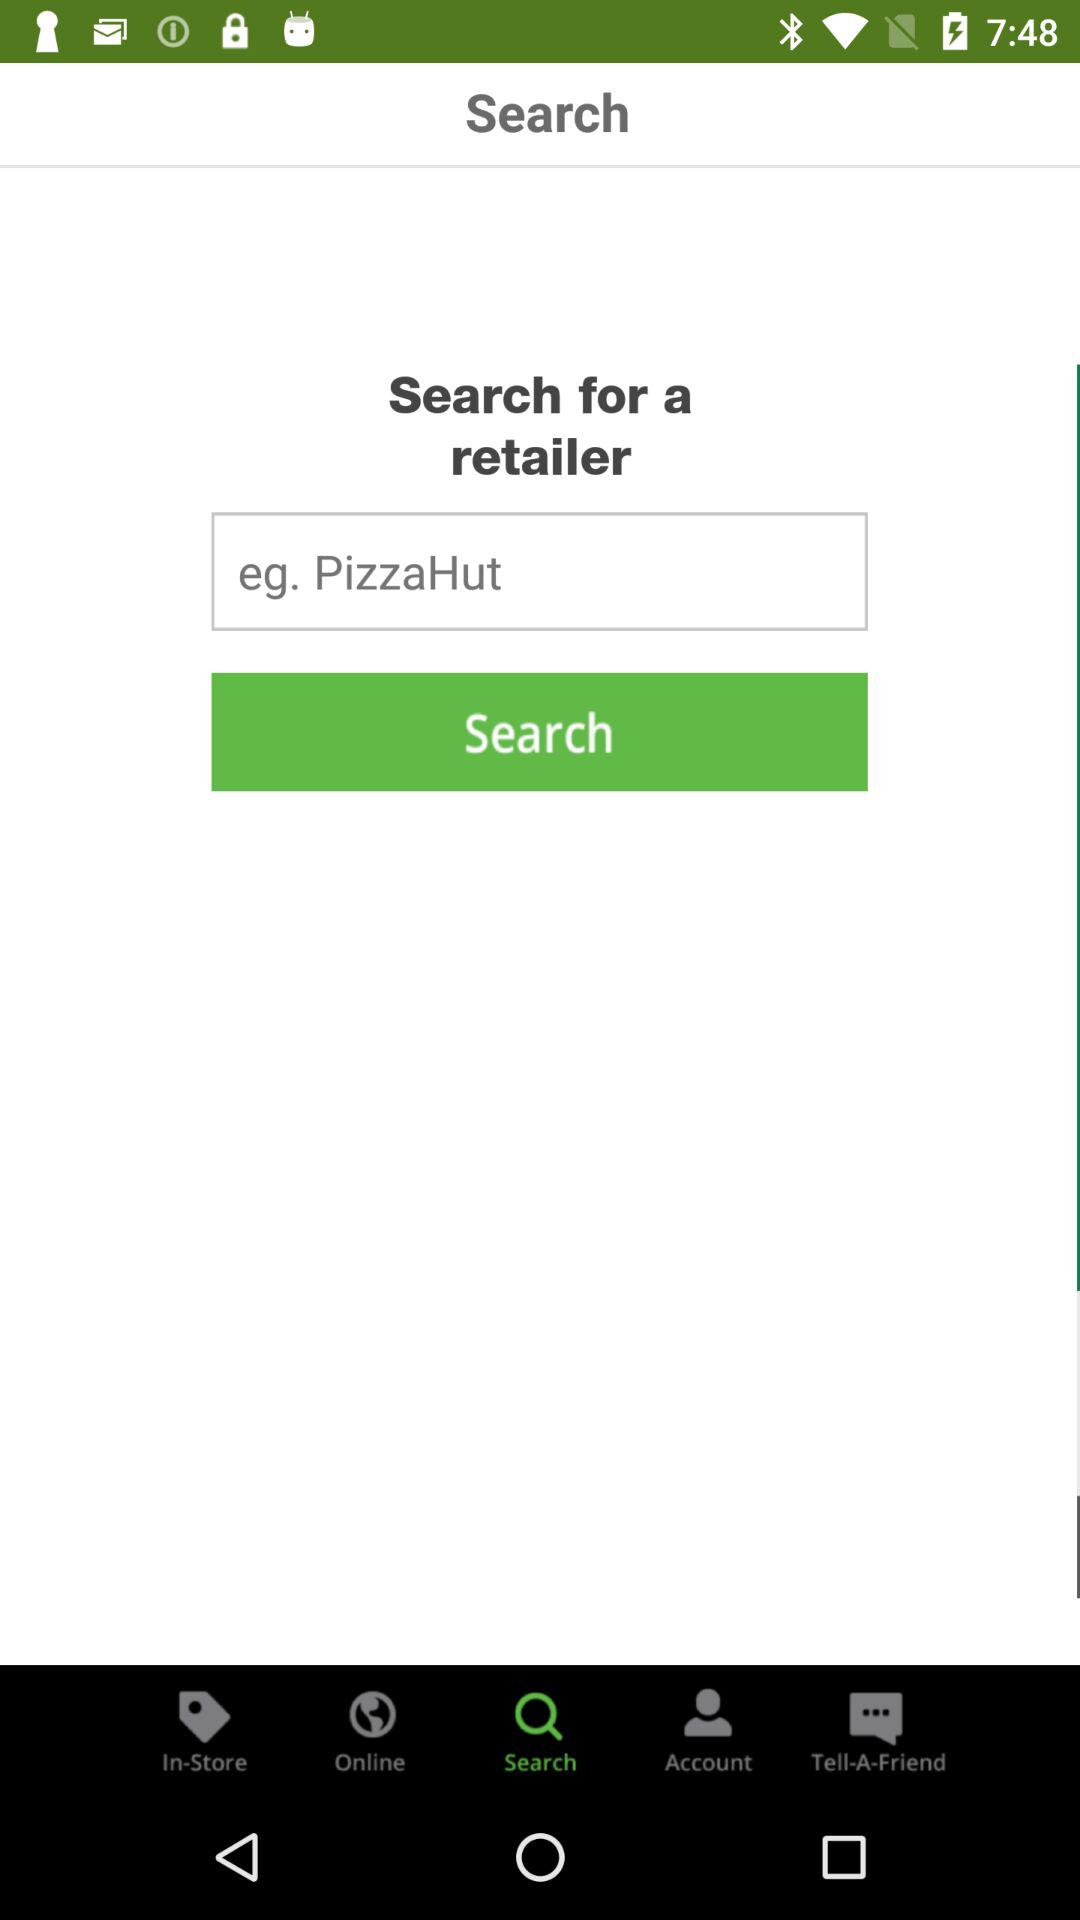  I want to click on store button, so click(204, 1730).